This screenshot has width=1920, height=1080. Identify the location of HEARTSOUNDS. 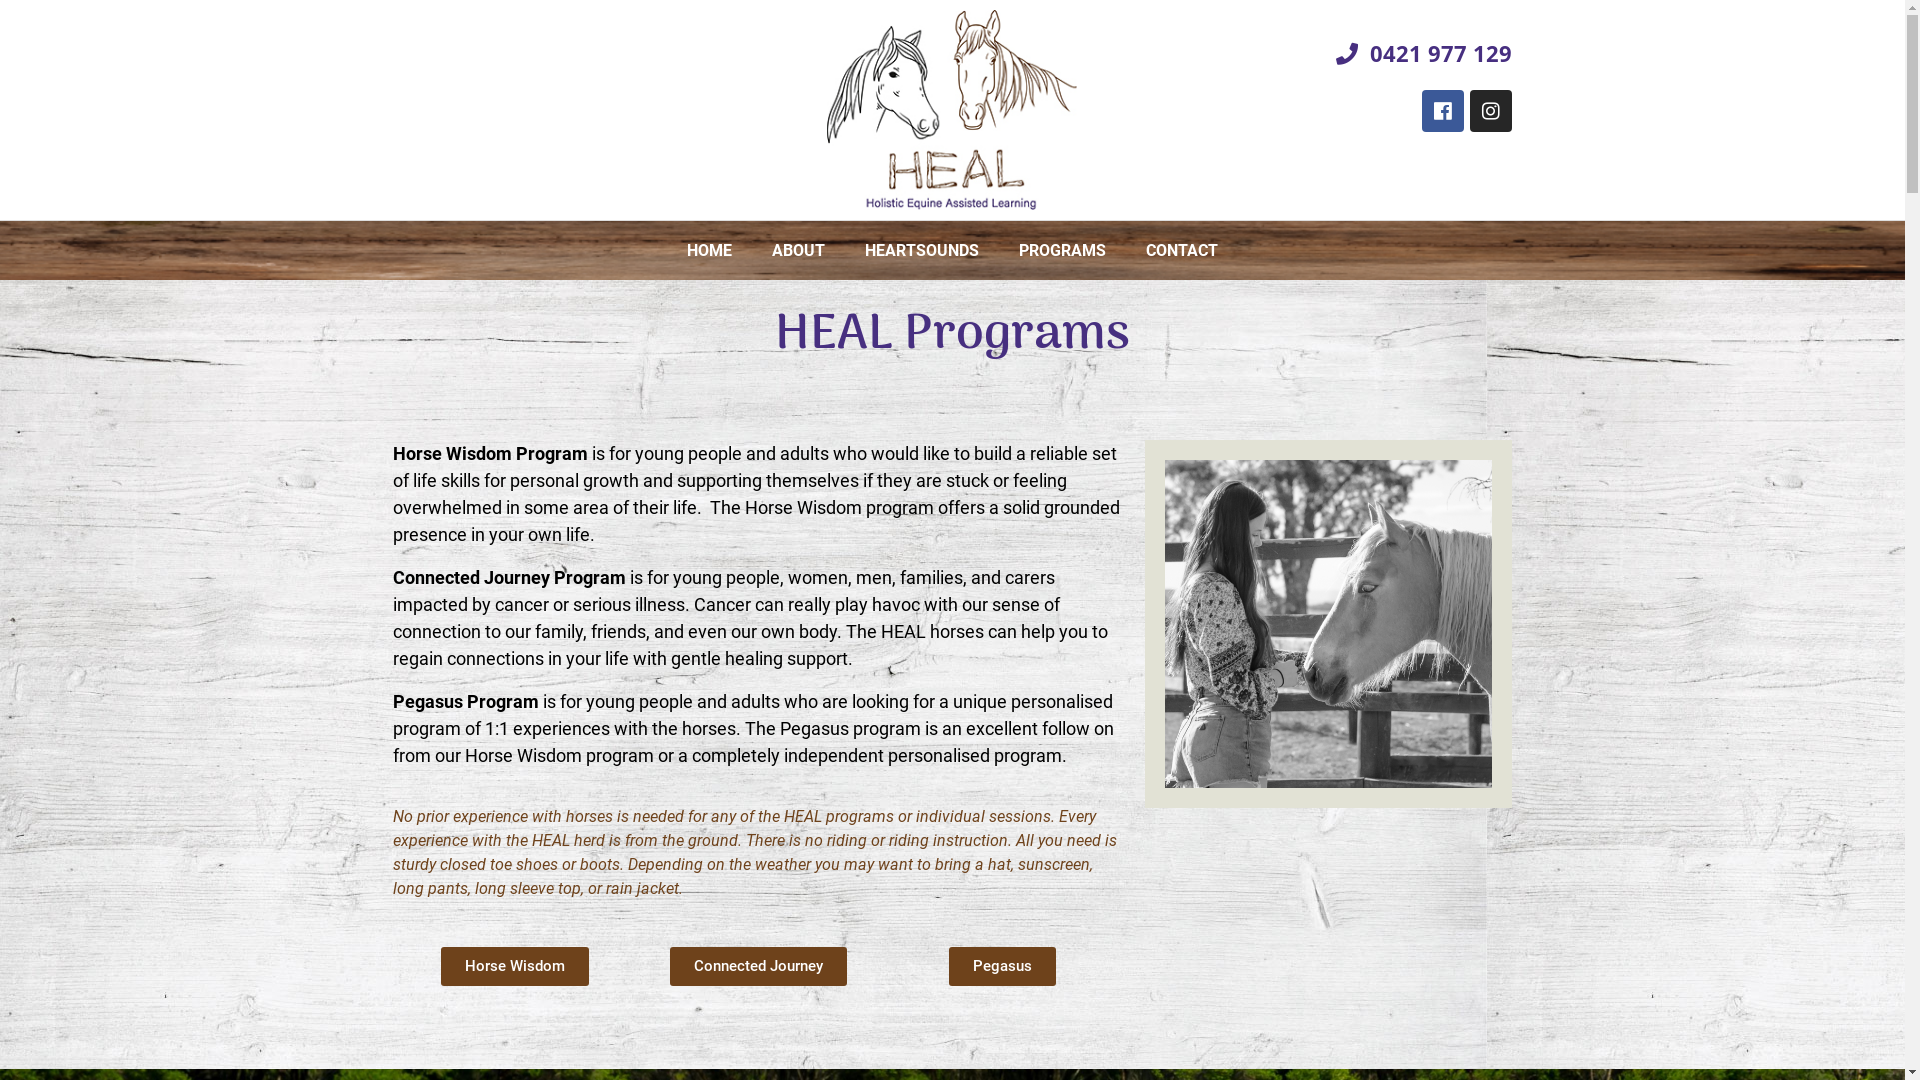
(922, 250).